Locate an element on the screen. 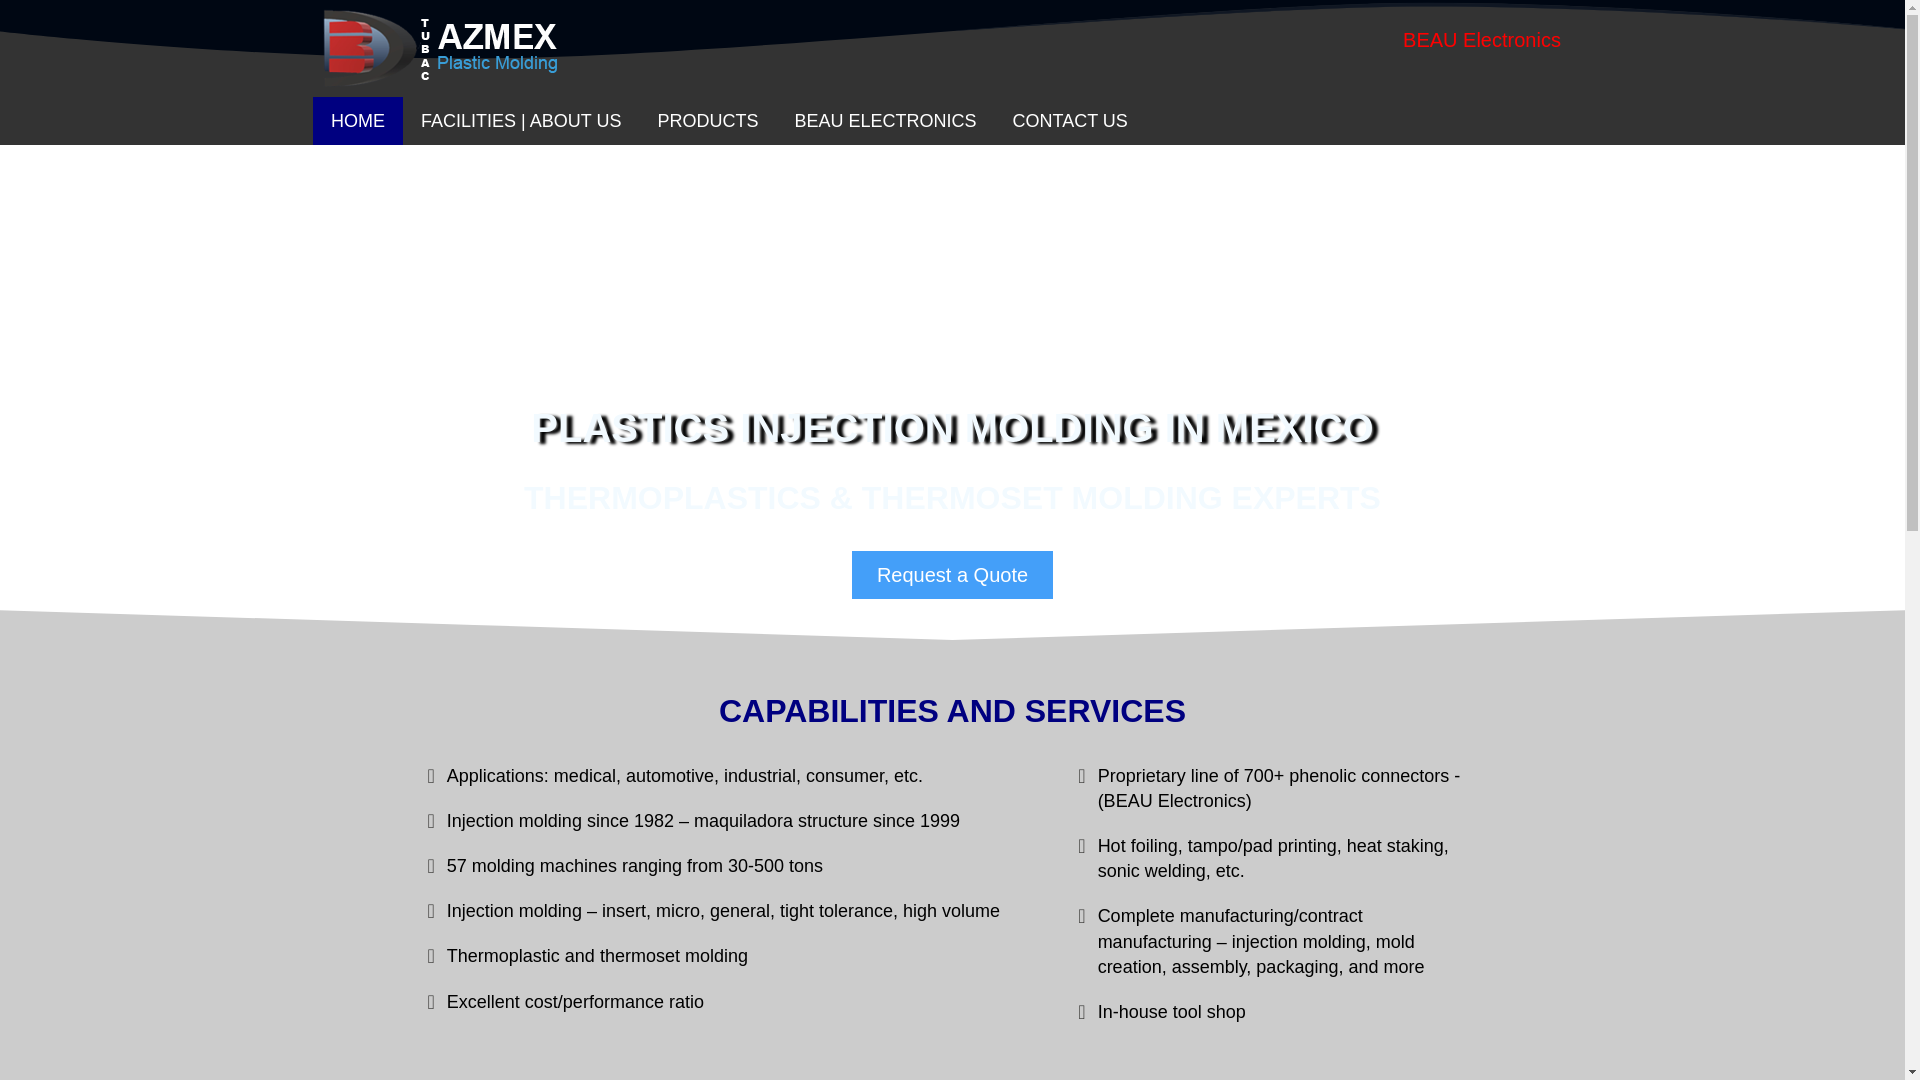  BEAU ELECTRONICS is located at coordinates (884, 120).